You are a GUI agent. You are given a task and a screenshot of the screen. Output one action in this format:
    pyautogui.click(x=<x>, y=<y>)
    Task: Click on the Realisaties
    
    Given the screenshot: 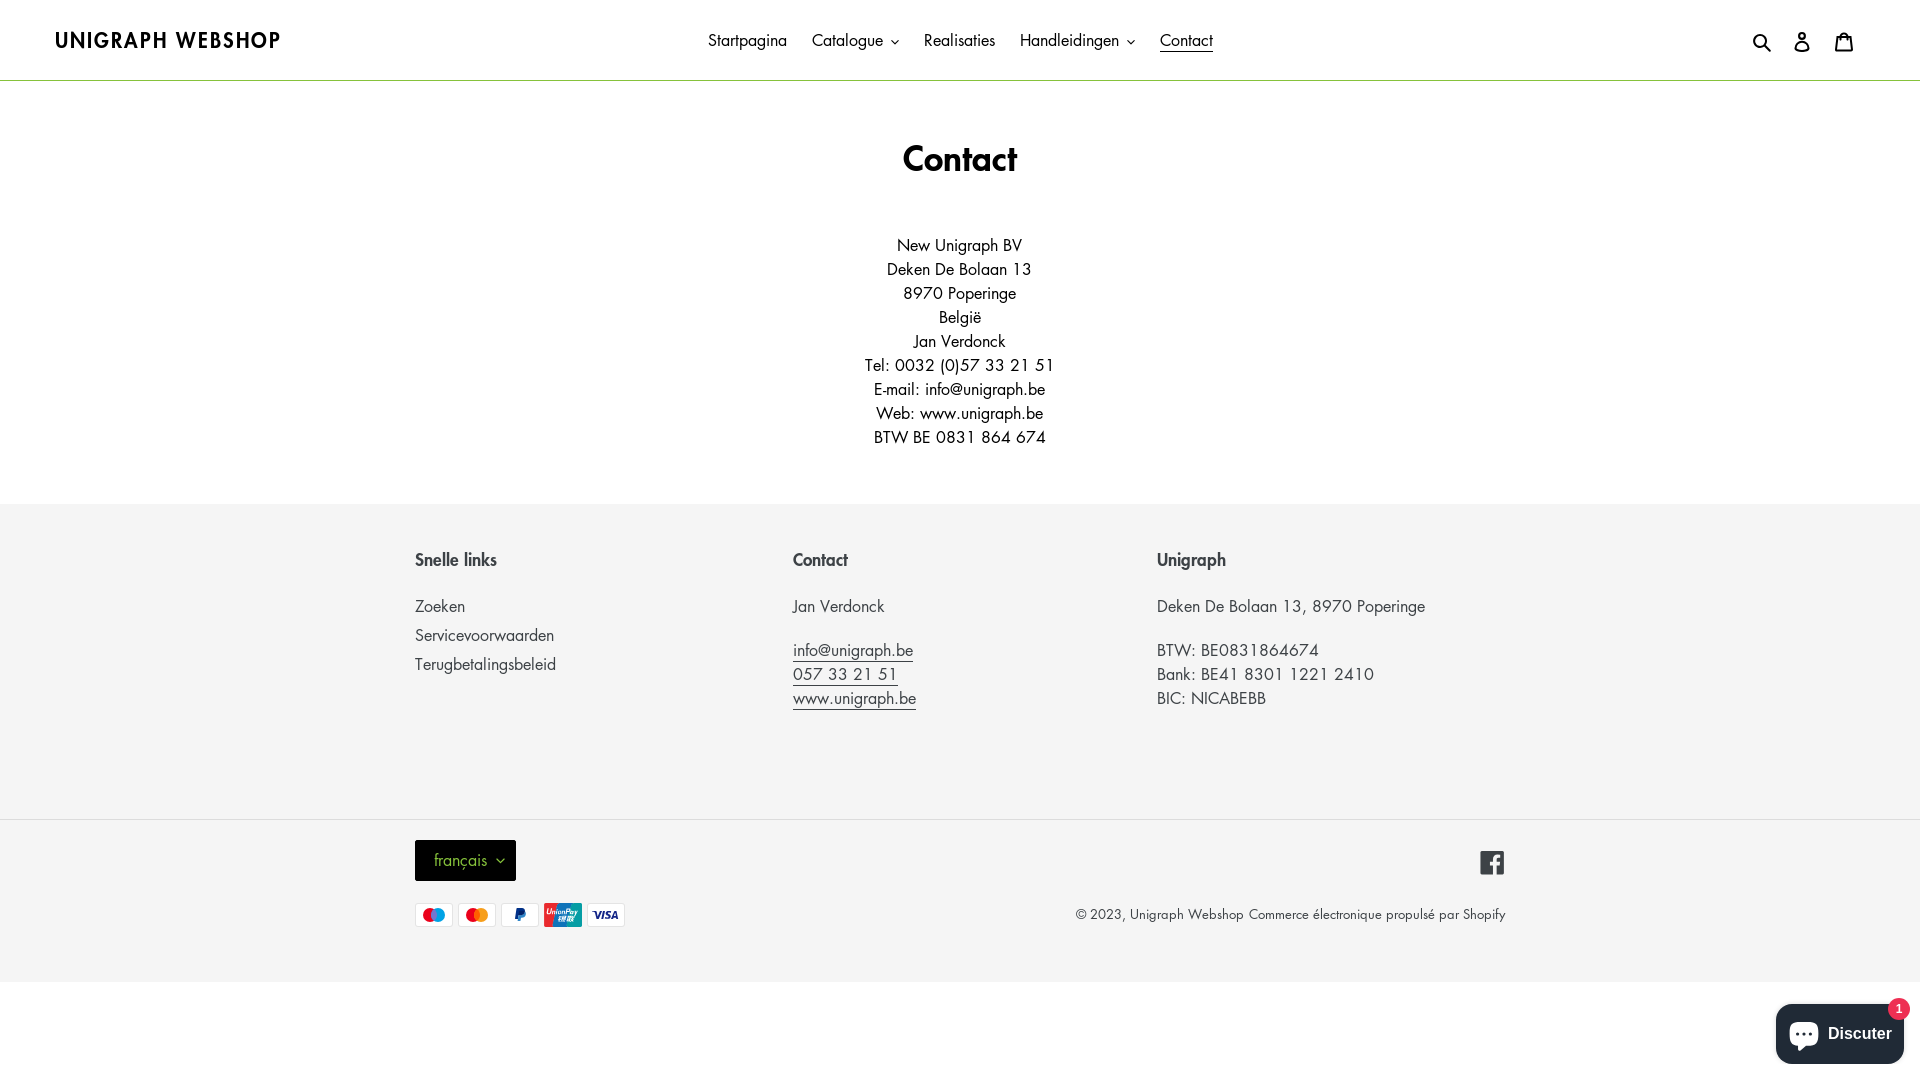 What is the action you would take?
    pyautogui.click(x=960, y=40)
    